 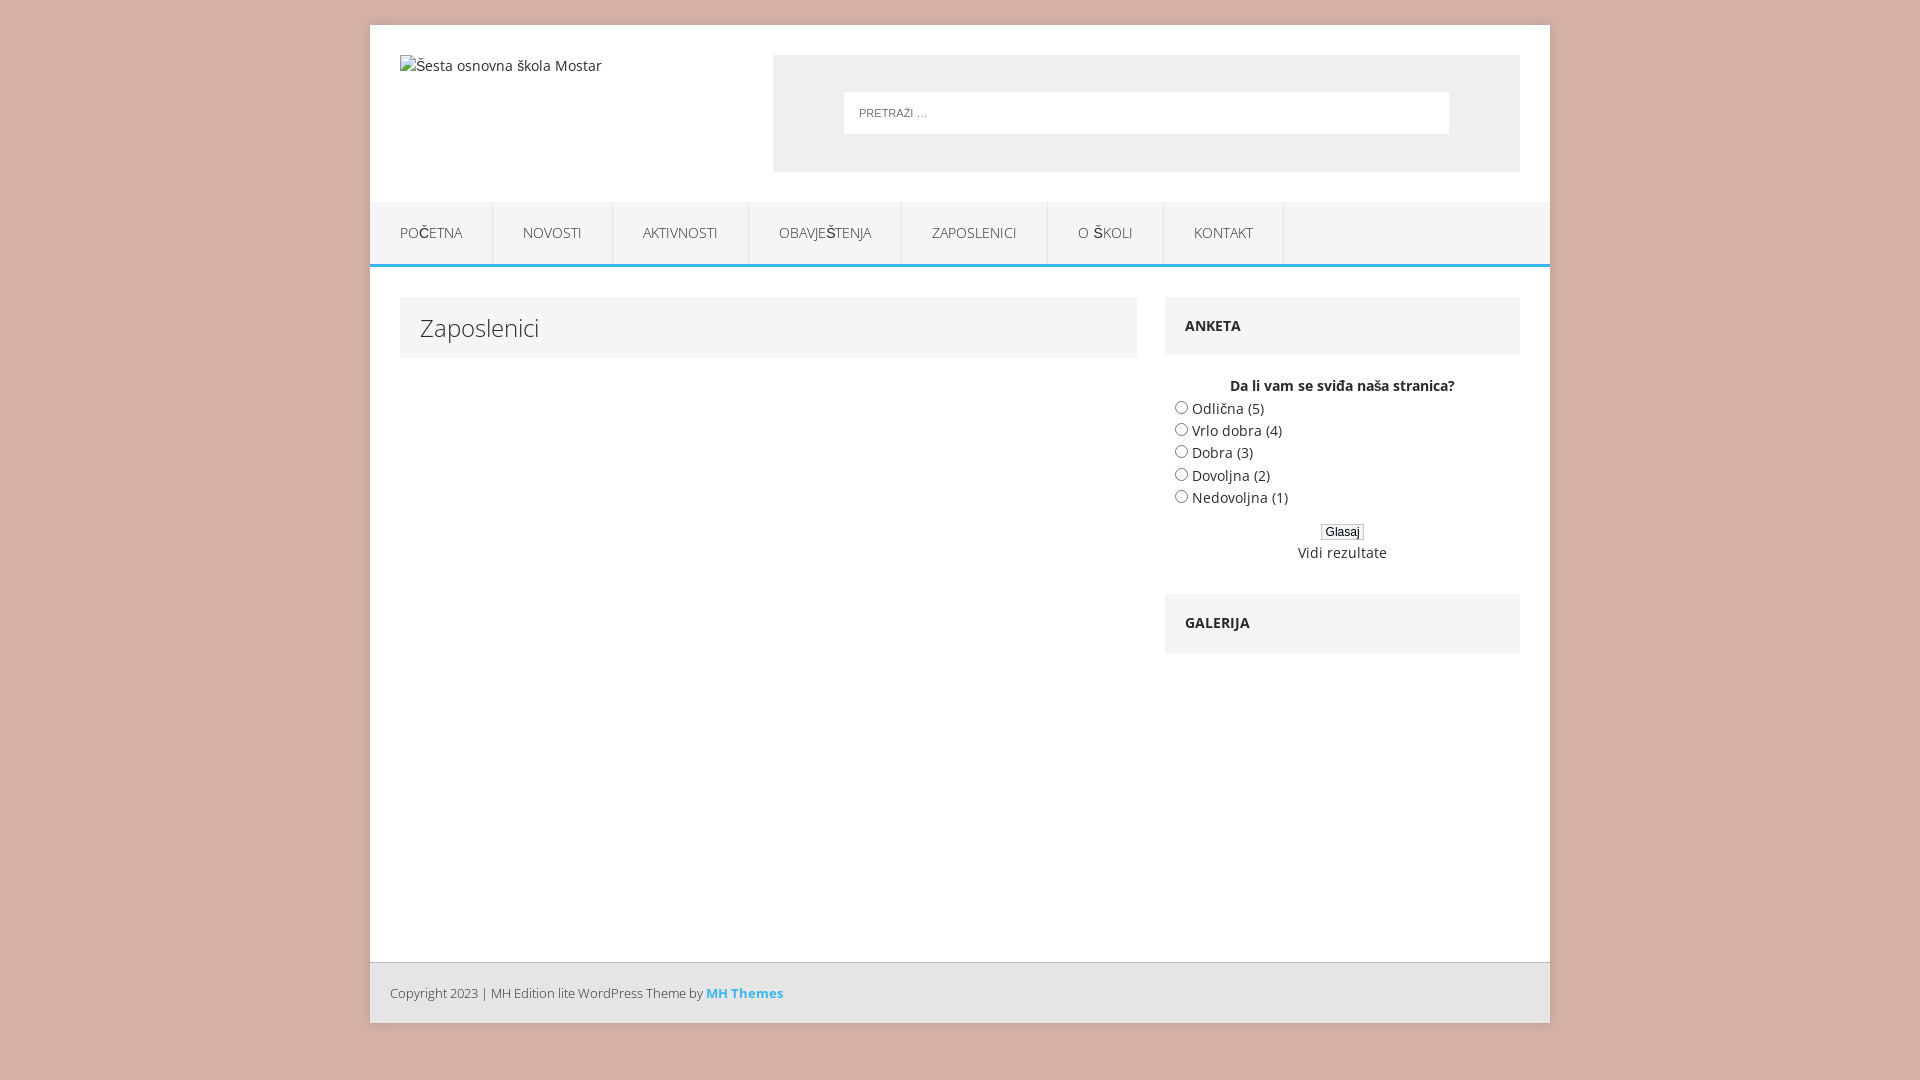 I want to click on NOVOSTI, so click(x=552, y=233).